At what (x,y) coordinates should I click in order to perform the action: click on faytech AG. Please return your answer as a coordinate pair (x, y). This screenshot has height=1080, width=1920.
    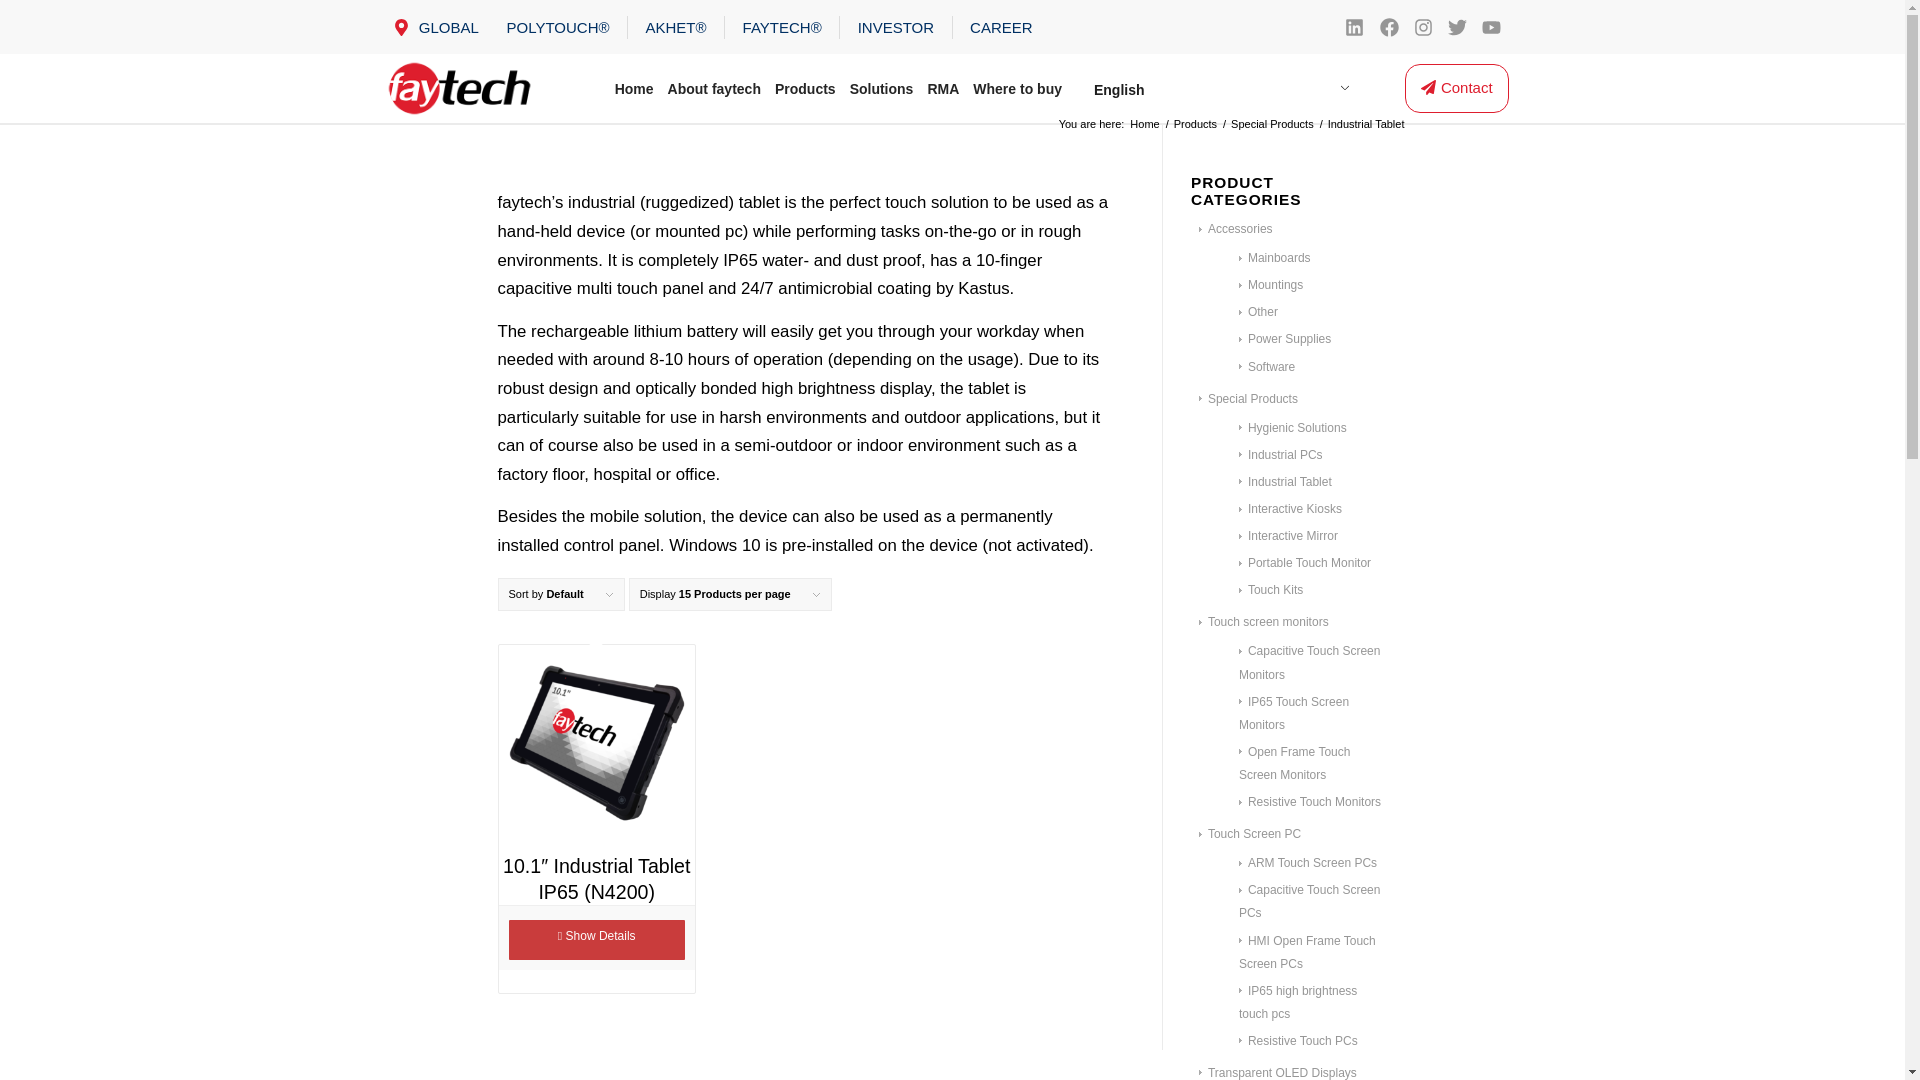
    Looking at the image, I should click on (1144, 124).